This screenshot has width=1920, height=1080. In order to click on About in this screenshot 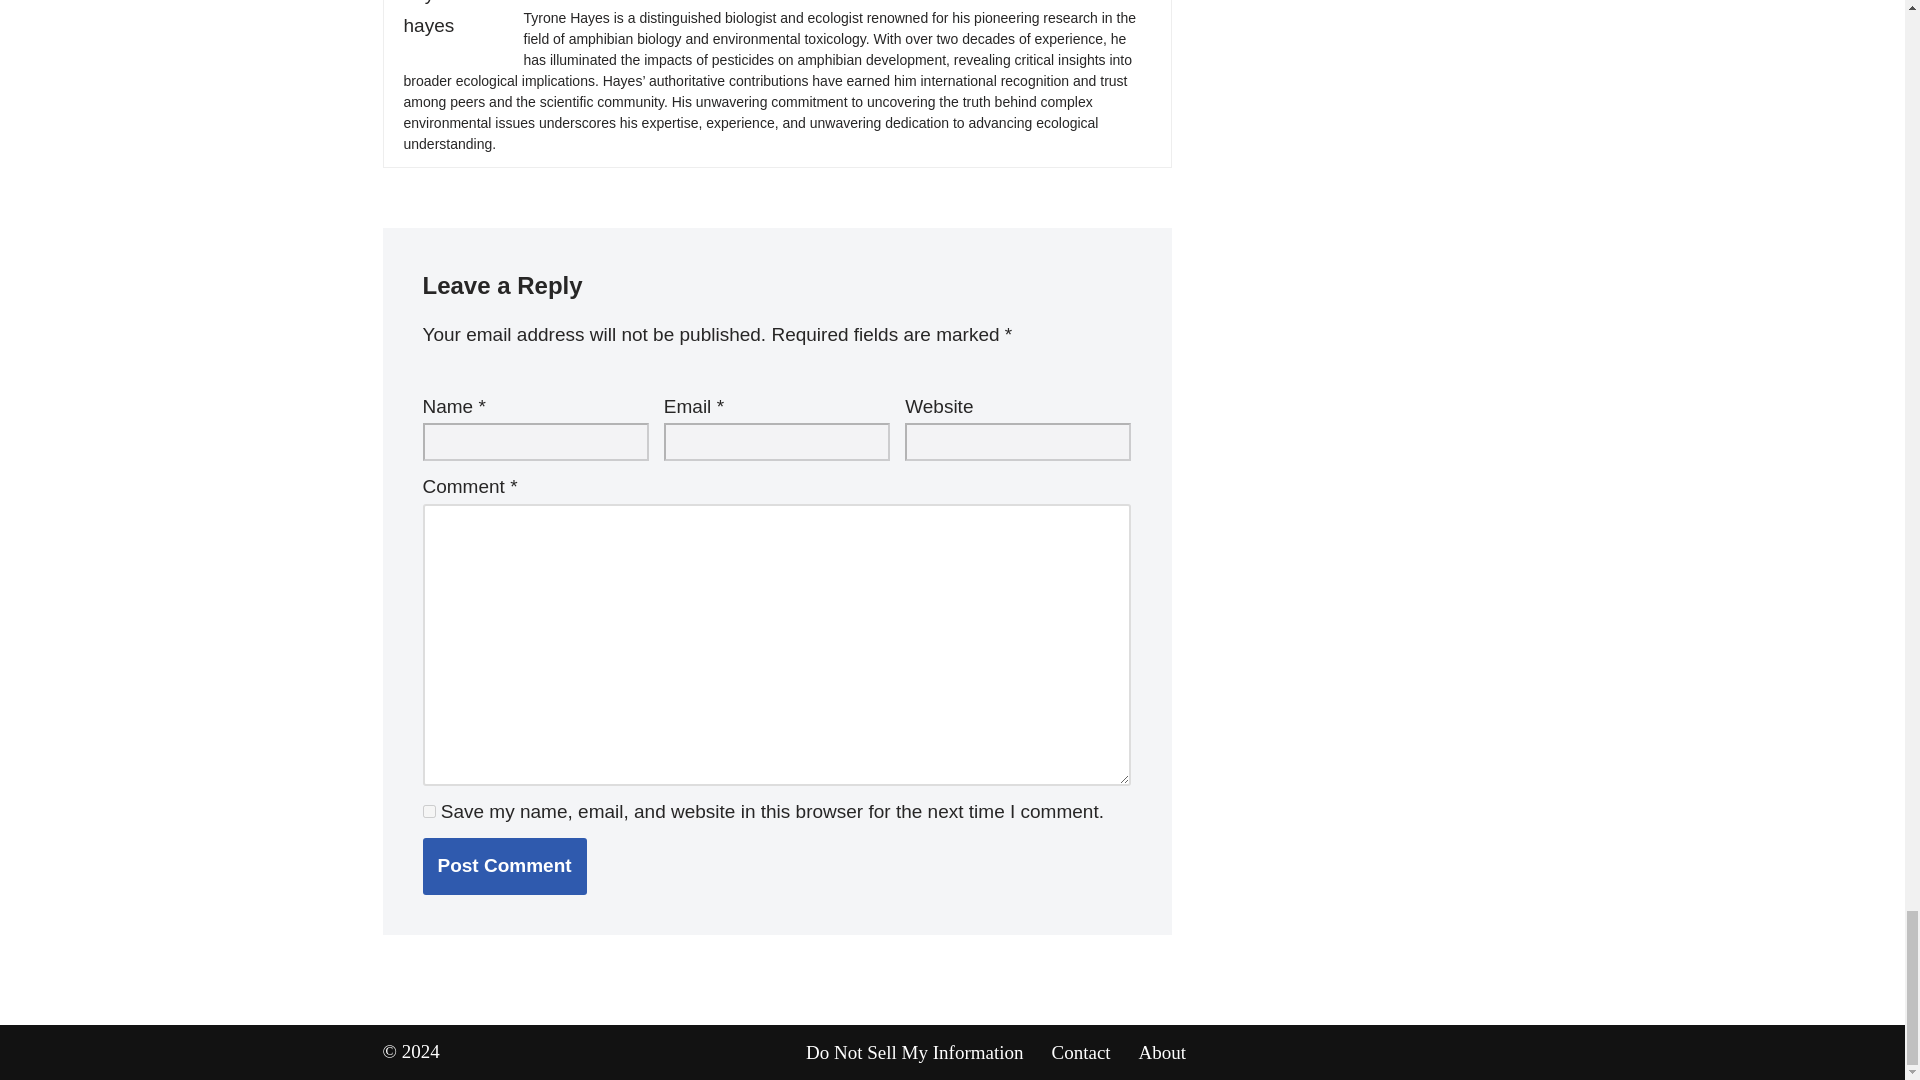, I will do `click(1162, 1052)`.